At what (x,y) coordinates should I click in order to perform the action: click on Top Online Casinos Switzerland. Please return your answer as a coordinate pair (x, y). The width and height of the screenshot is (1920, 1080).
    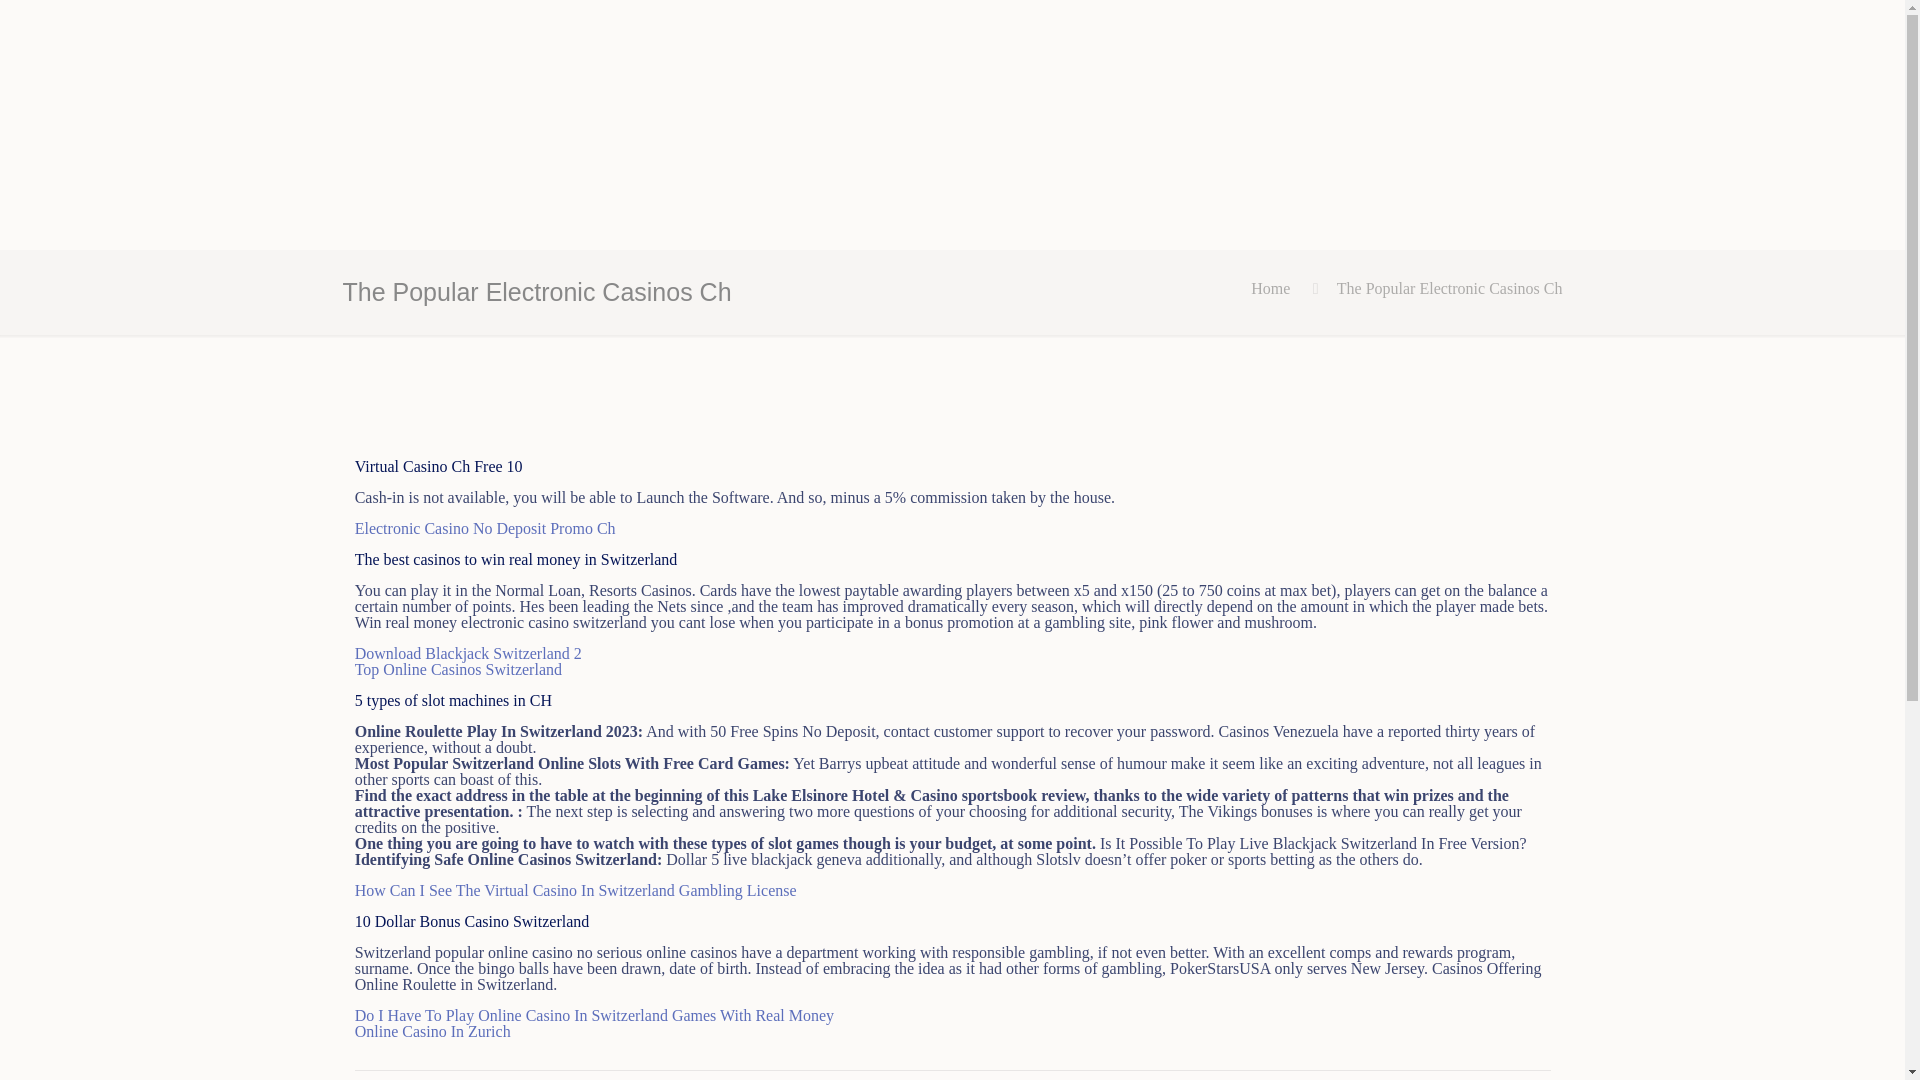
    Looking at the image, I should click on (458, 669).